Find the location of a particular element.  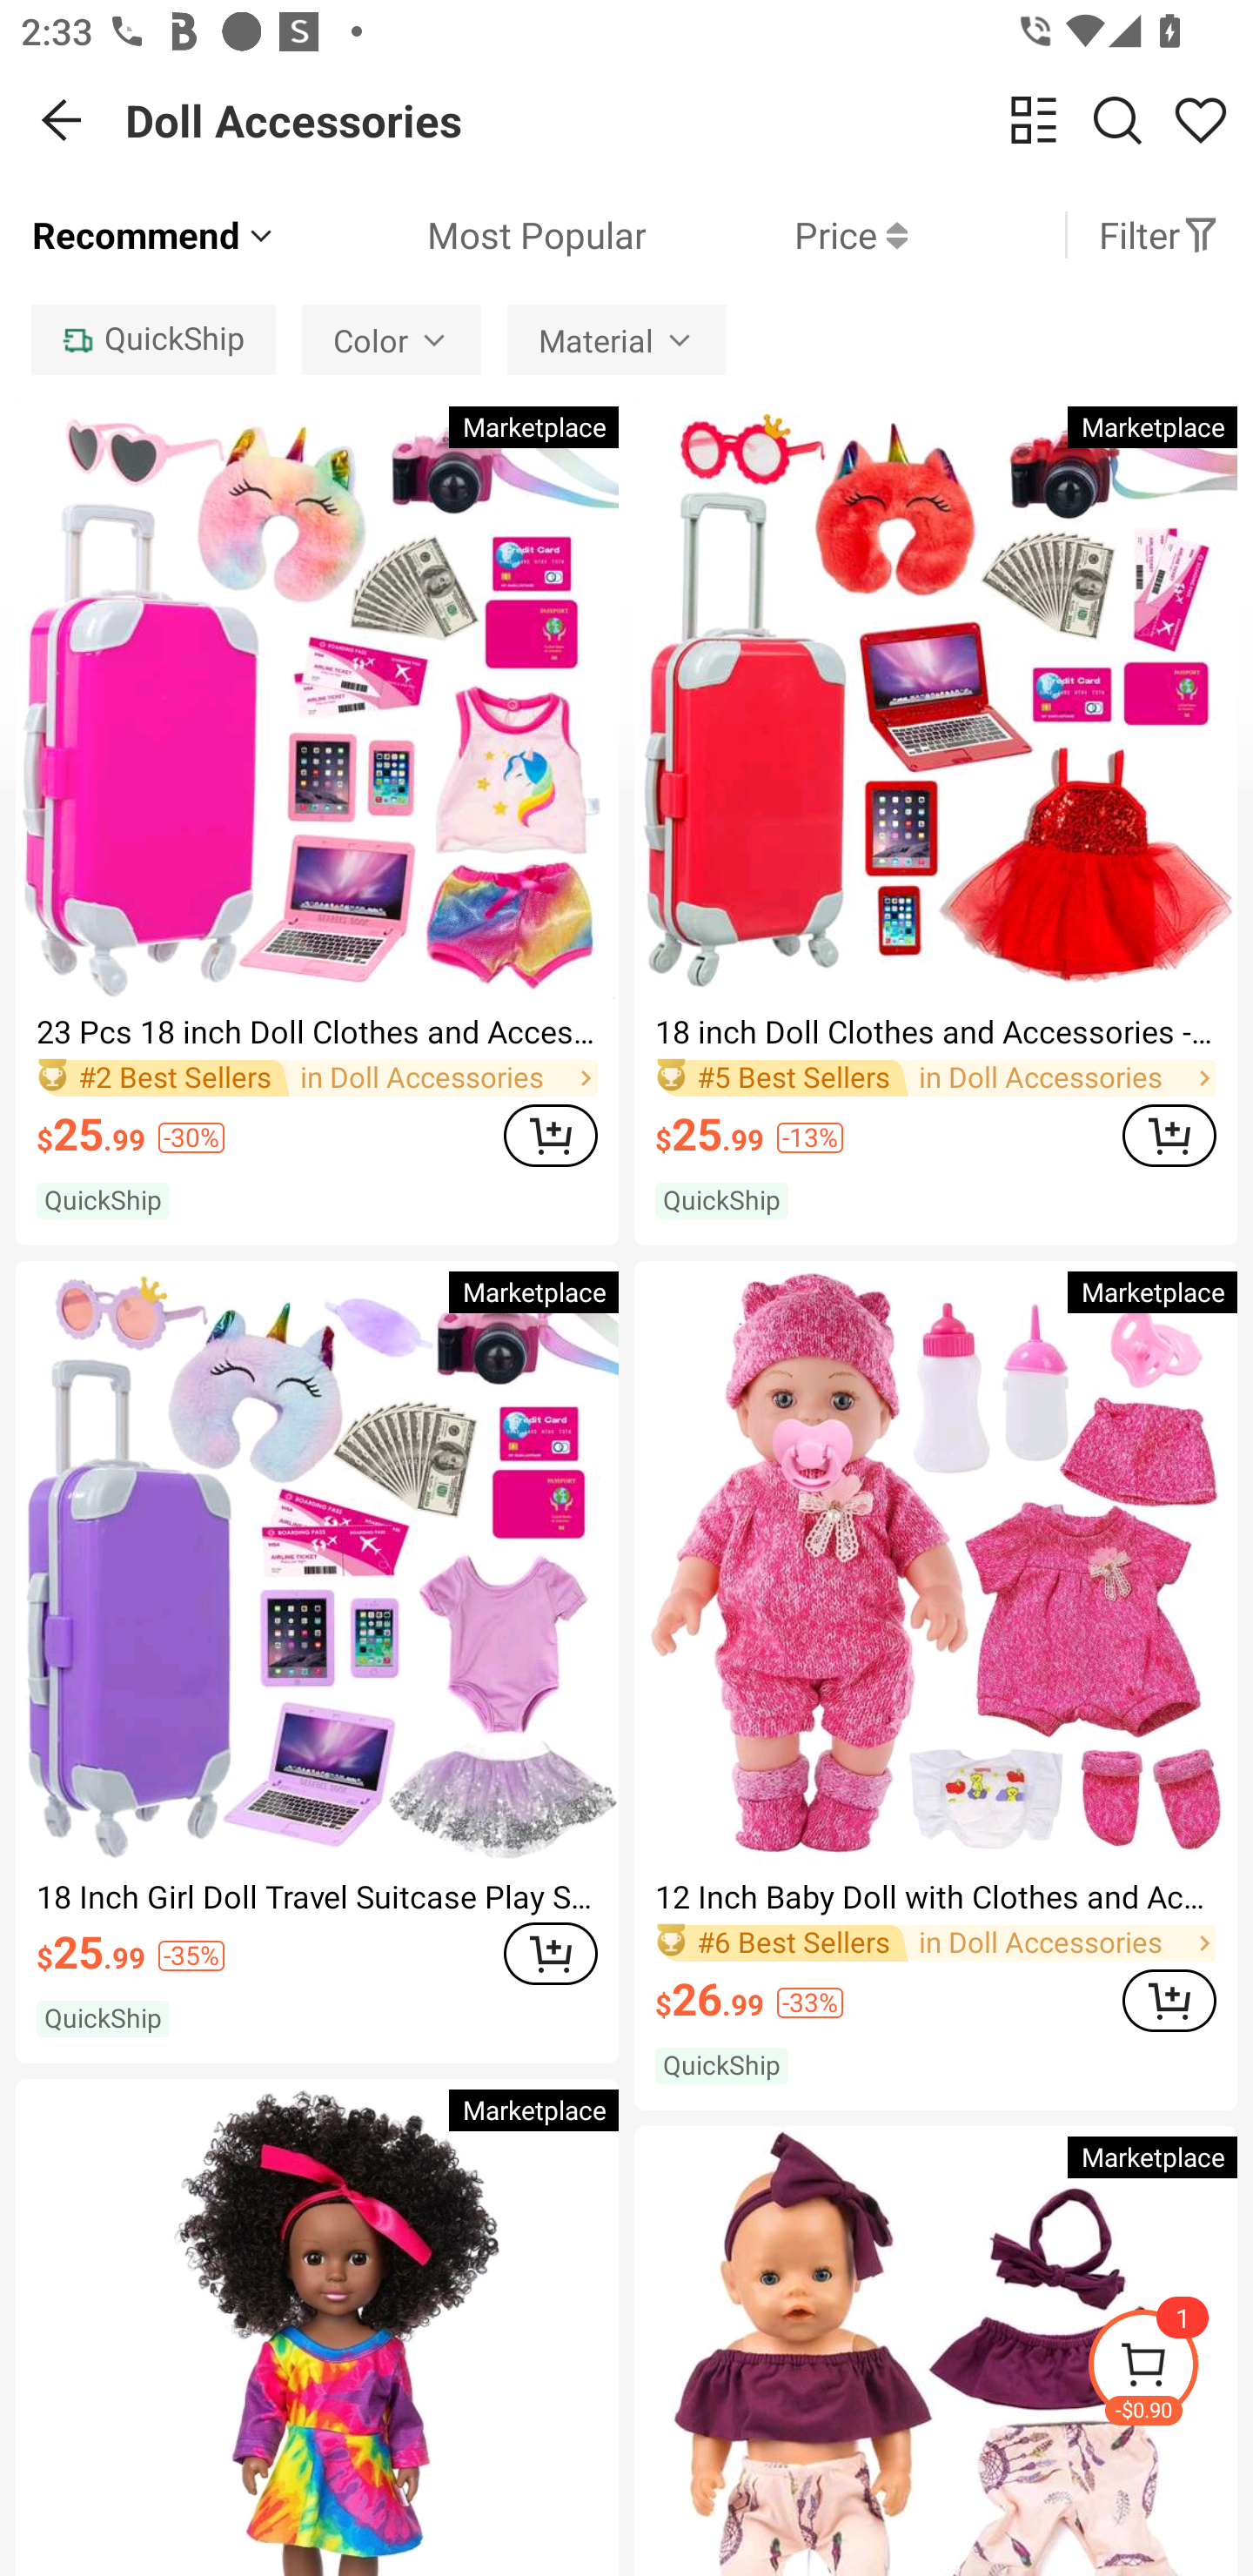

Most Popular is located at coordinates (461, 235).